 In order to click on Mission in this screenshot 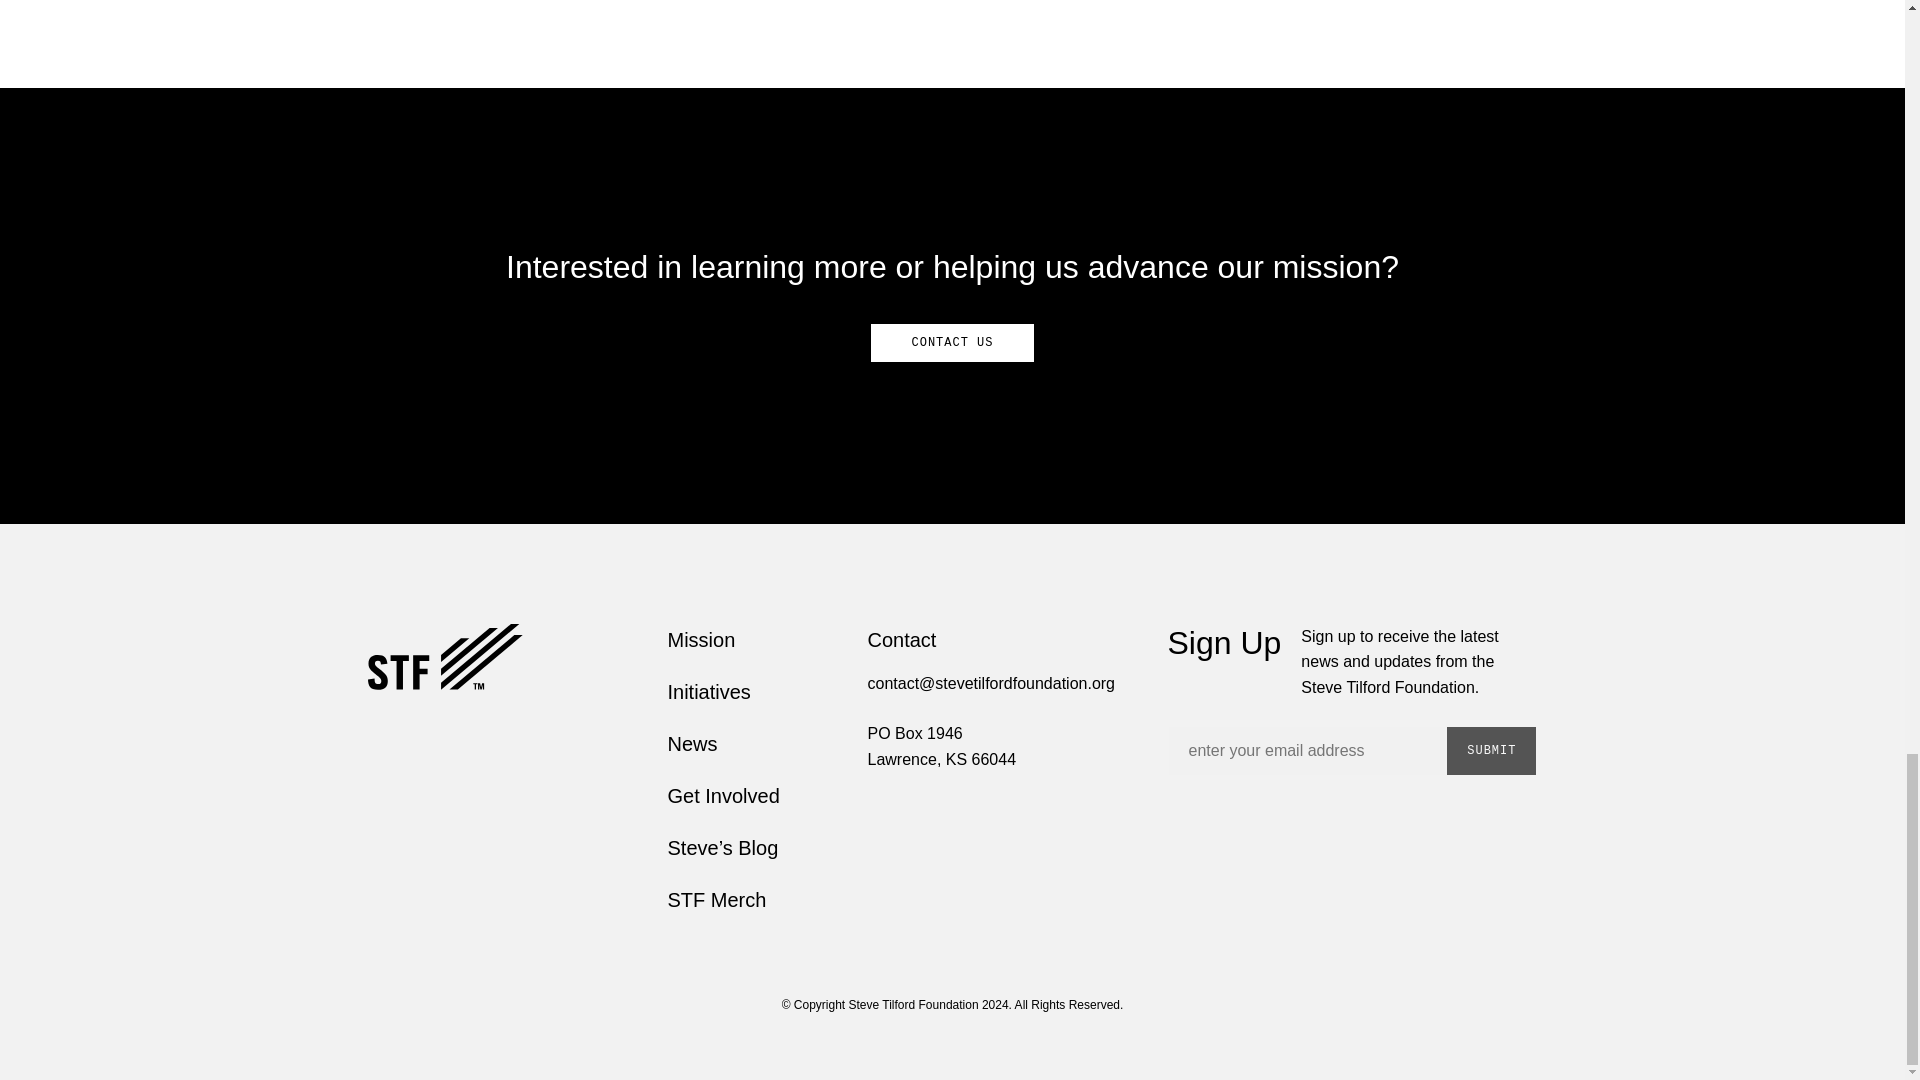, I will do `click(702, 640)`.